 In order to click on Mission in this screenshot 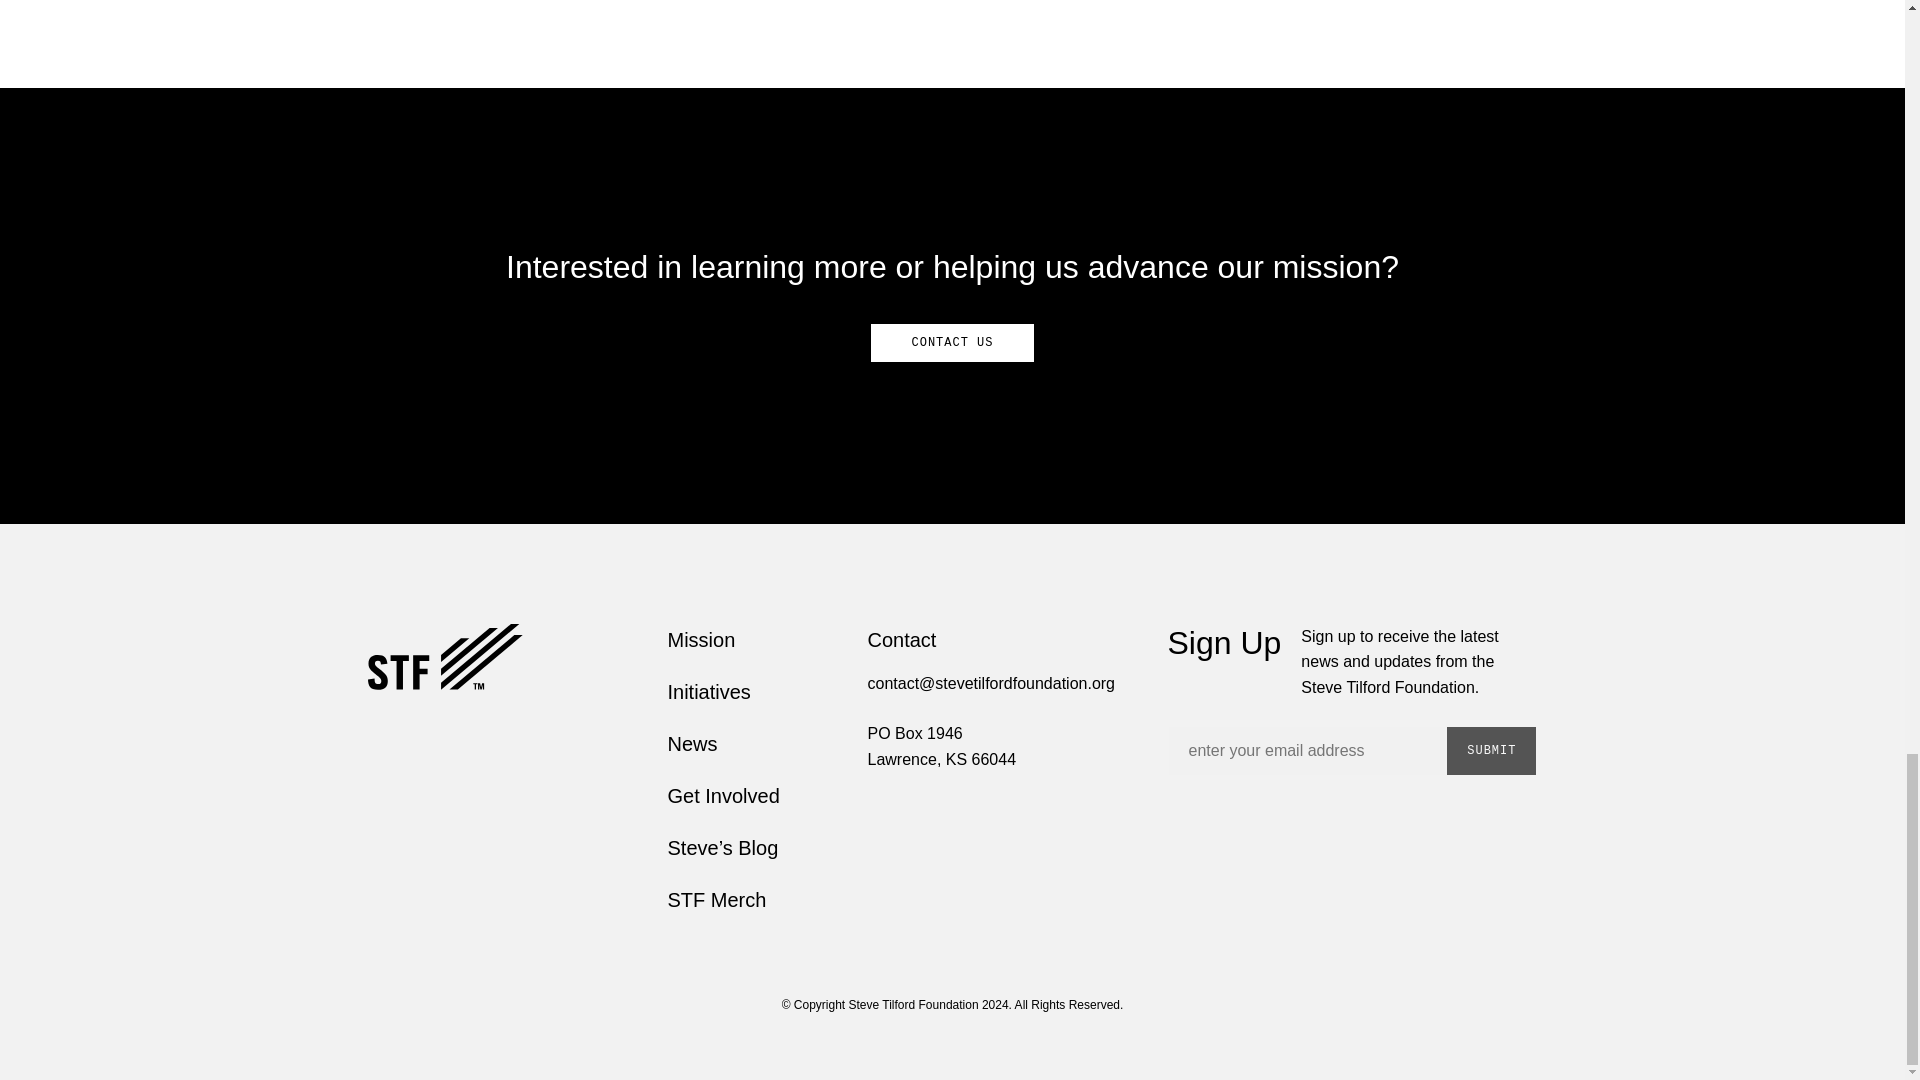, I will do `click(702, 640)`.